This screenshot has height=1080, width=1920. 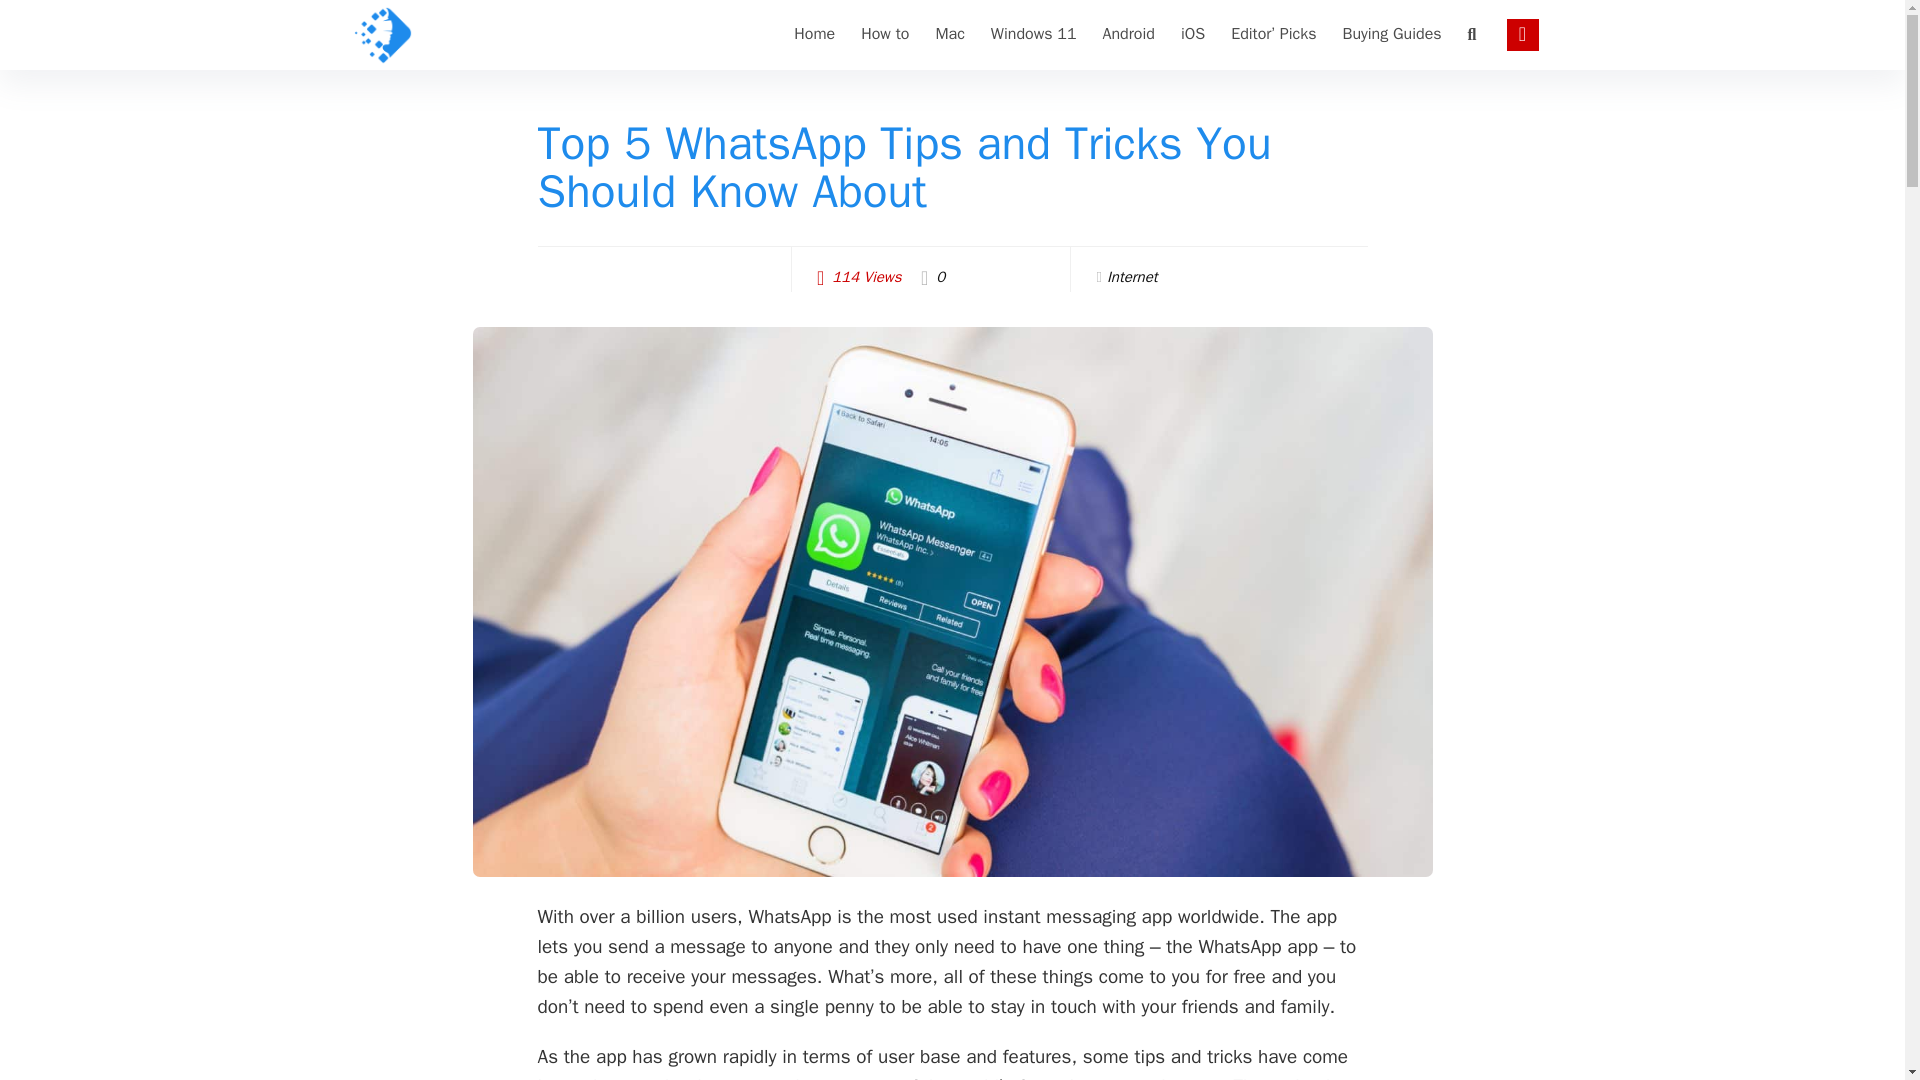 I want to click on Buying Guides, so click(x=1392, y=34).